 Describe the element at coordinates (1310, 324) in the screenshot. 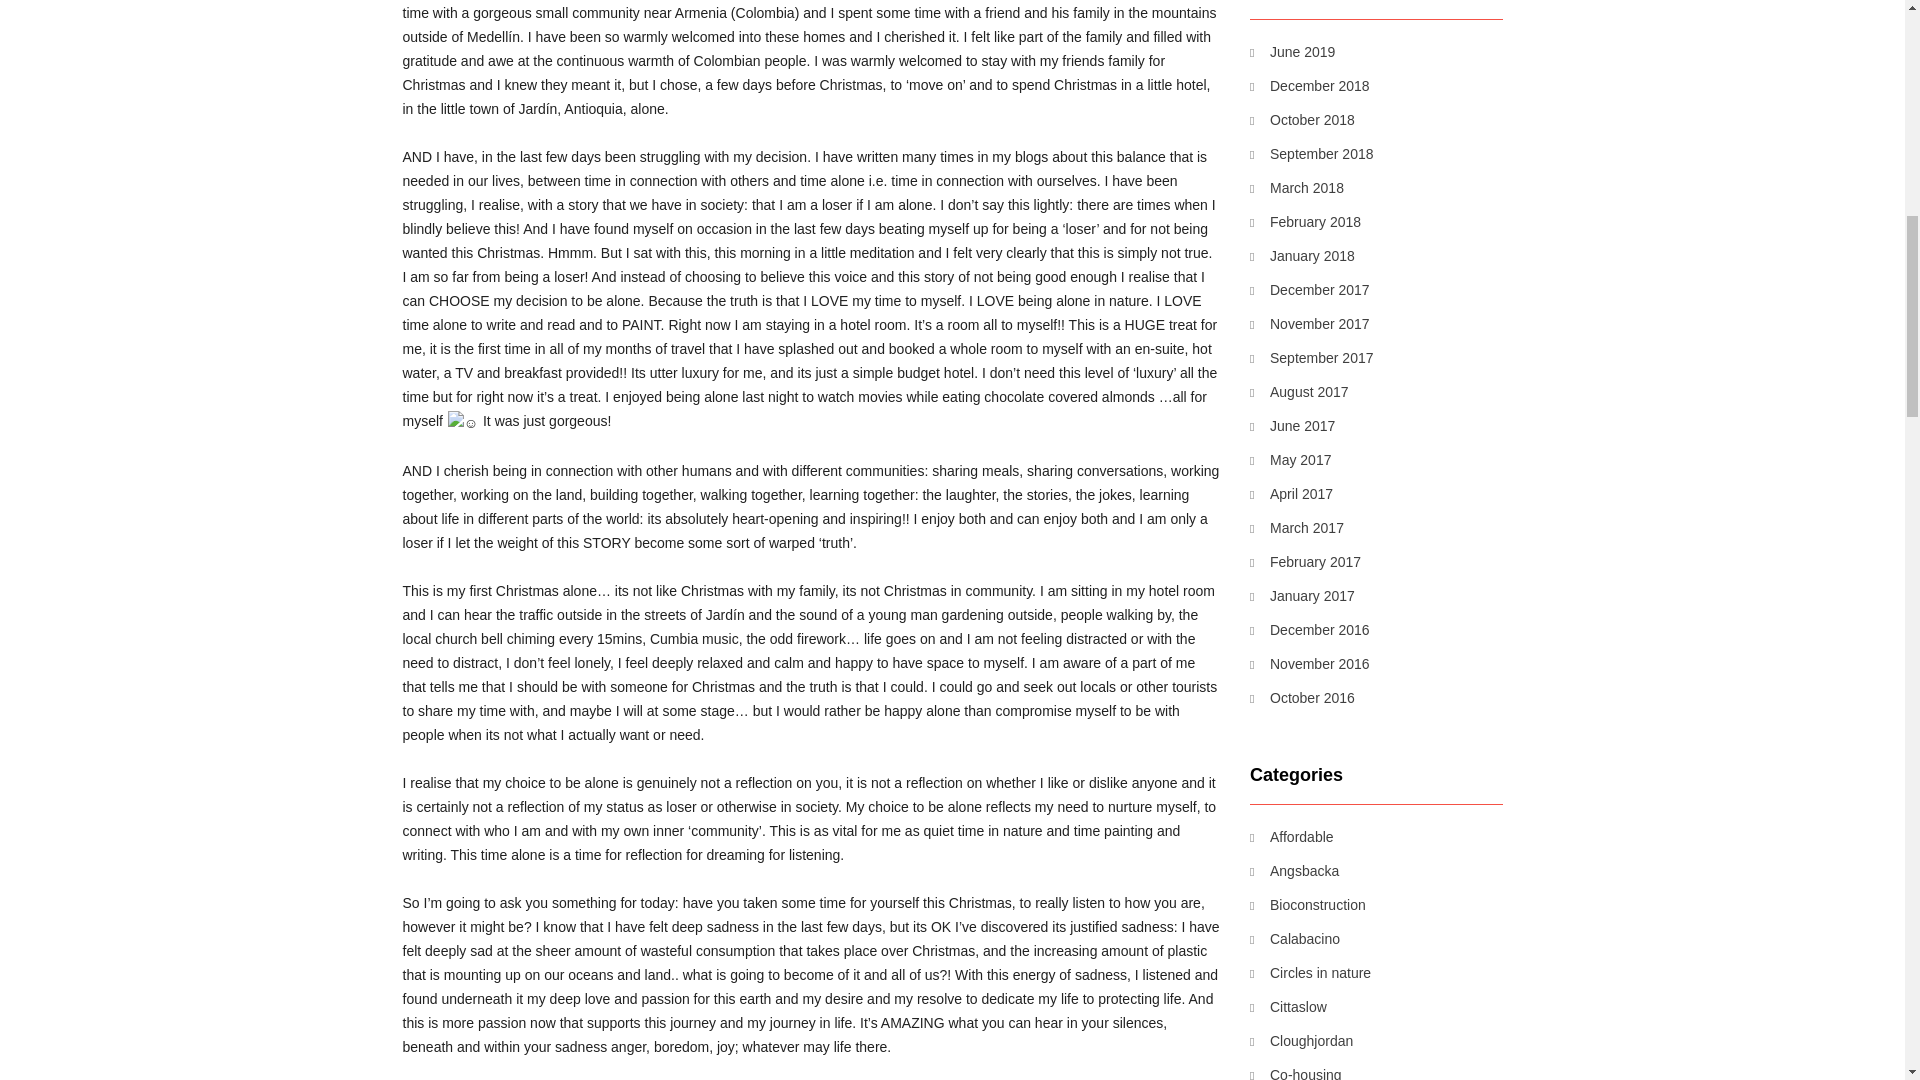

I see `November 2017` at that location.